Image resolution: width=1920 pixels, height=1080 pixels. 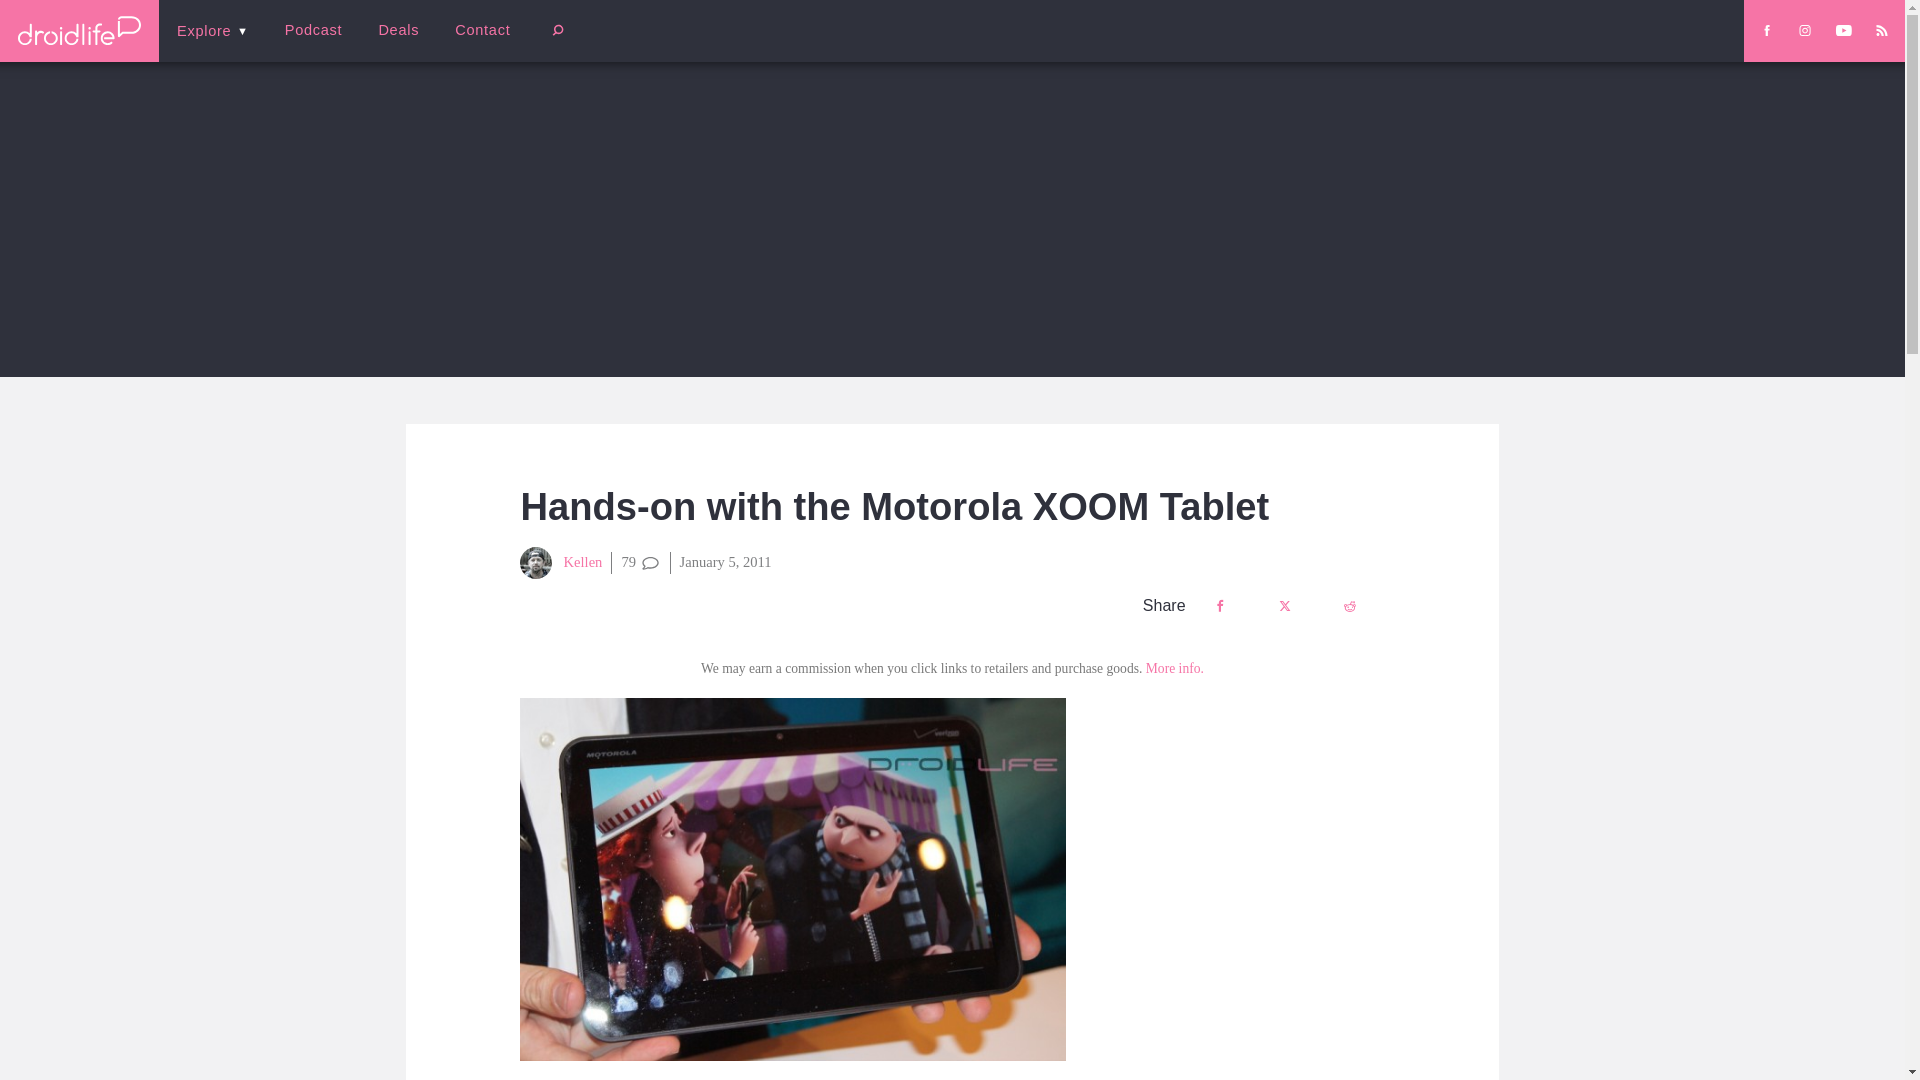 I want to click on Deals, so click(x=398, y=30).